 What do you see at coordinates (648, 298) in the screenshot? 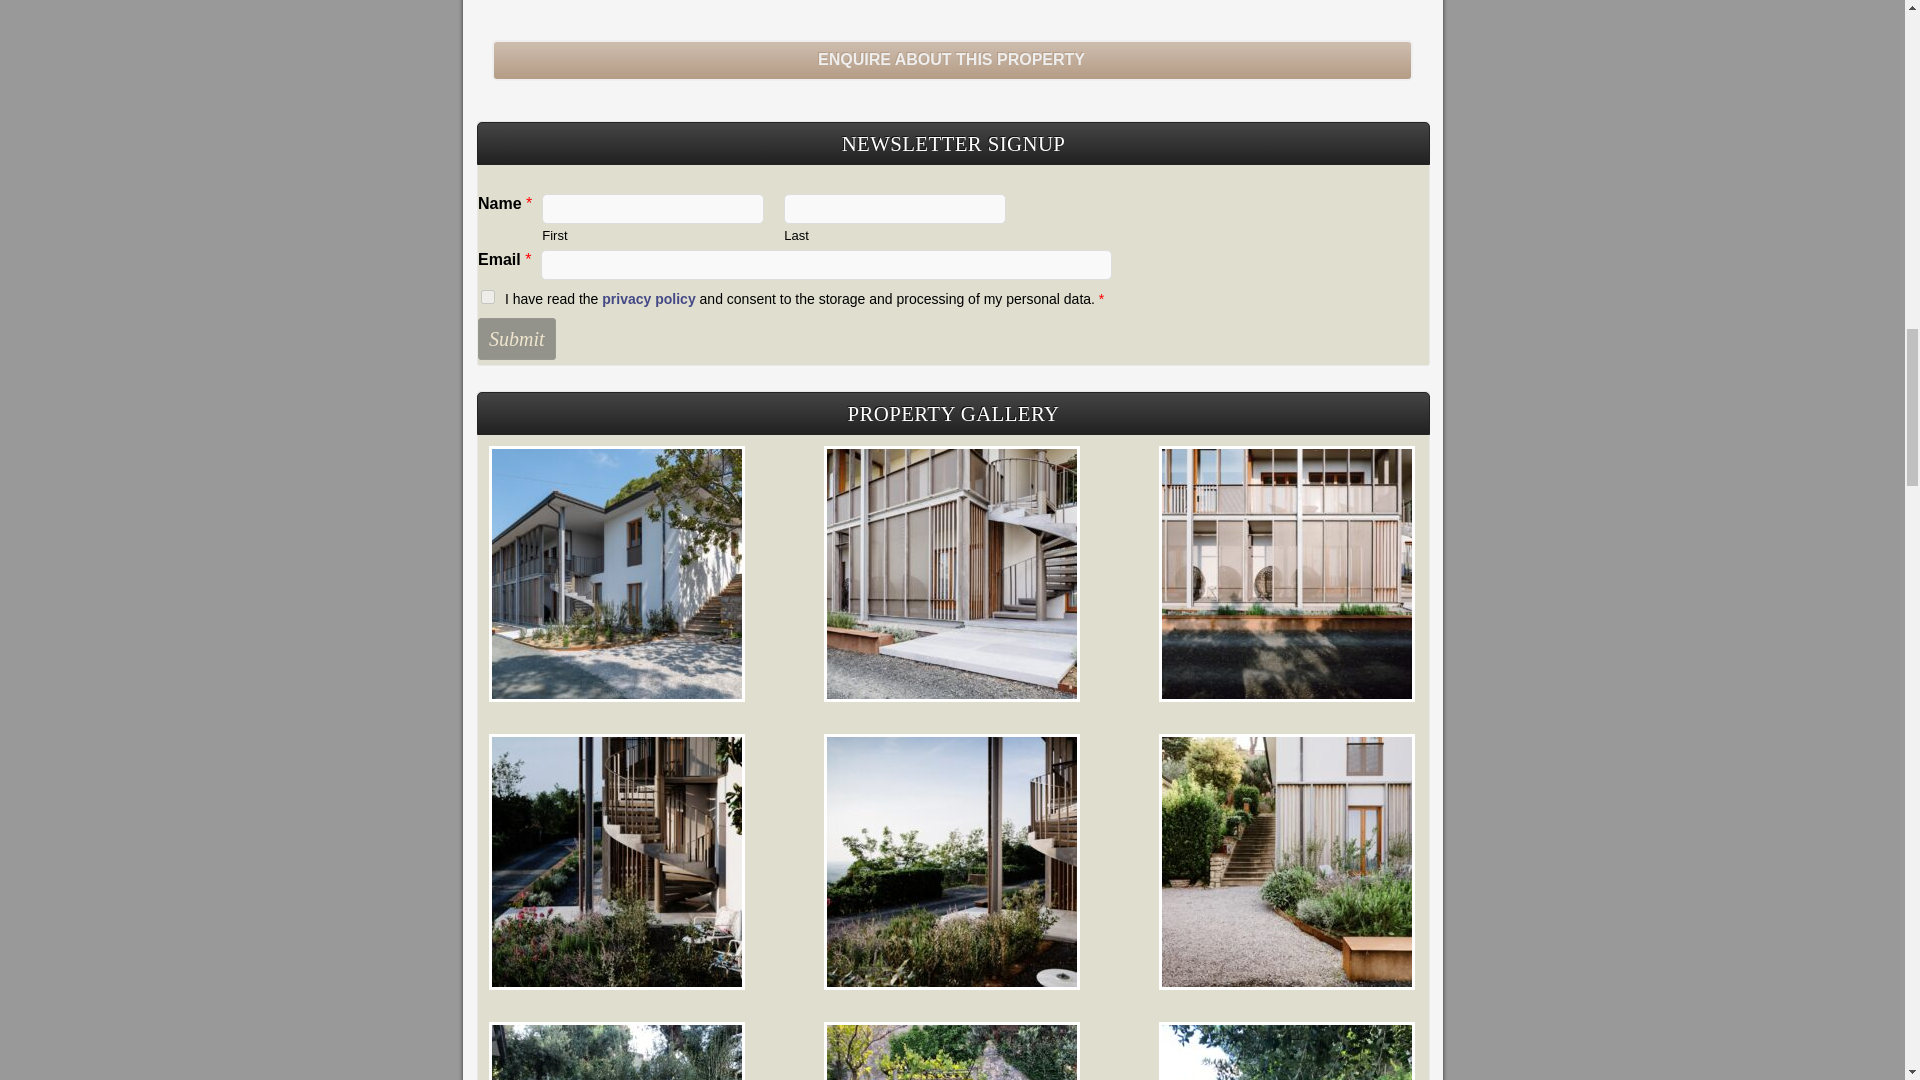
I see `privacy policy` at bounding box center [648, 298].